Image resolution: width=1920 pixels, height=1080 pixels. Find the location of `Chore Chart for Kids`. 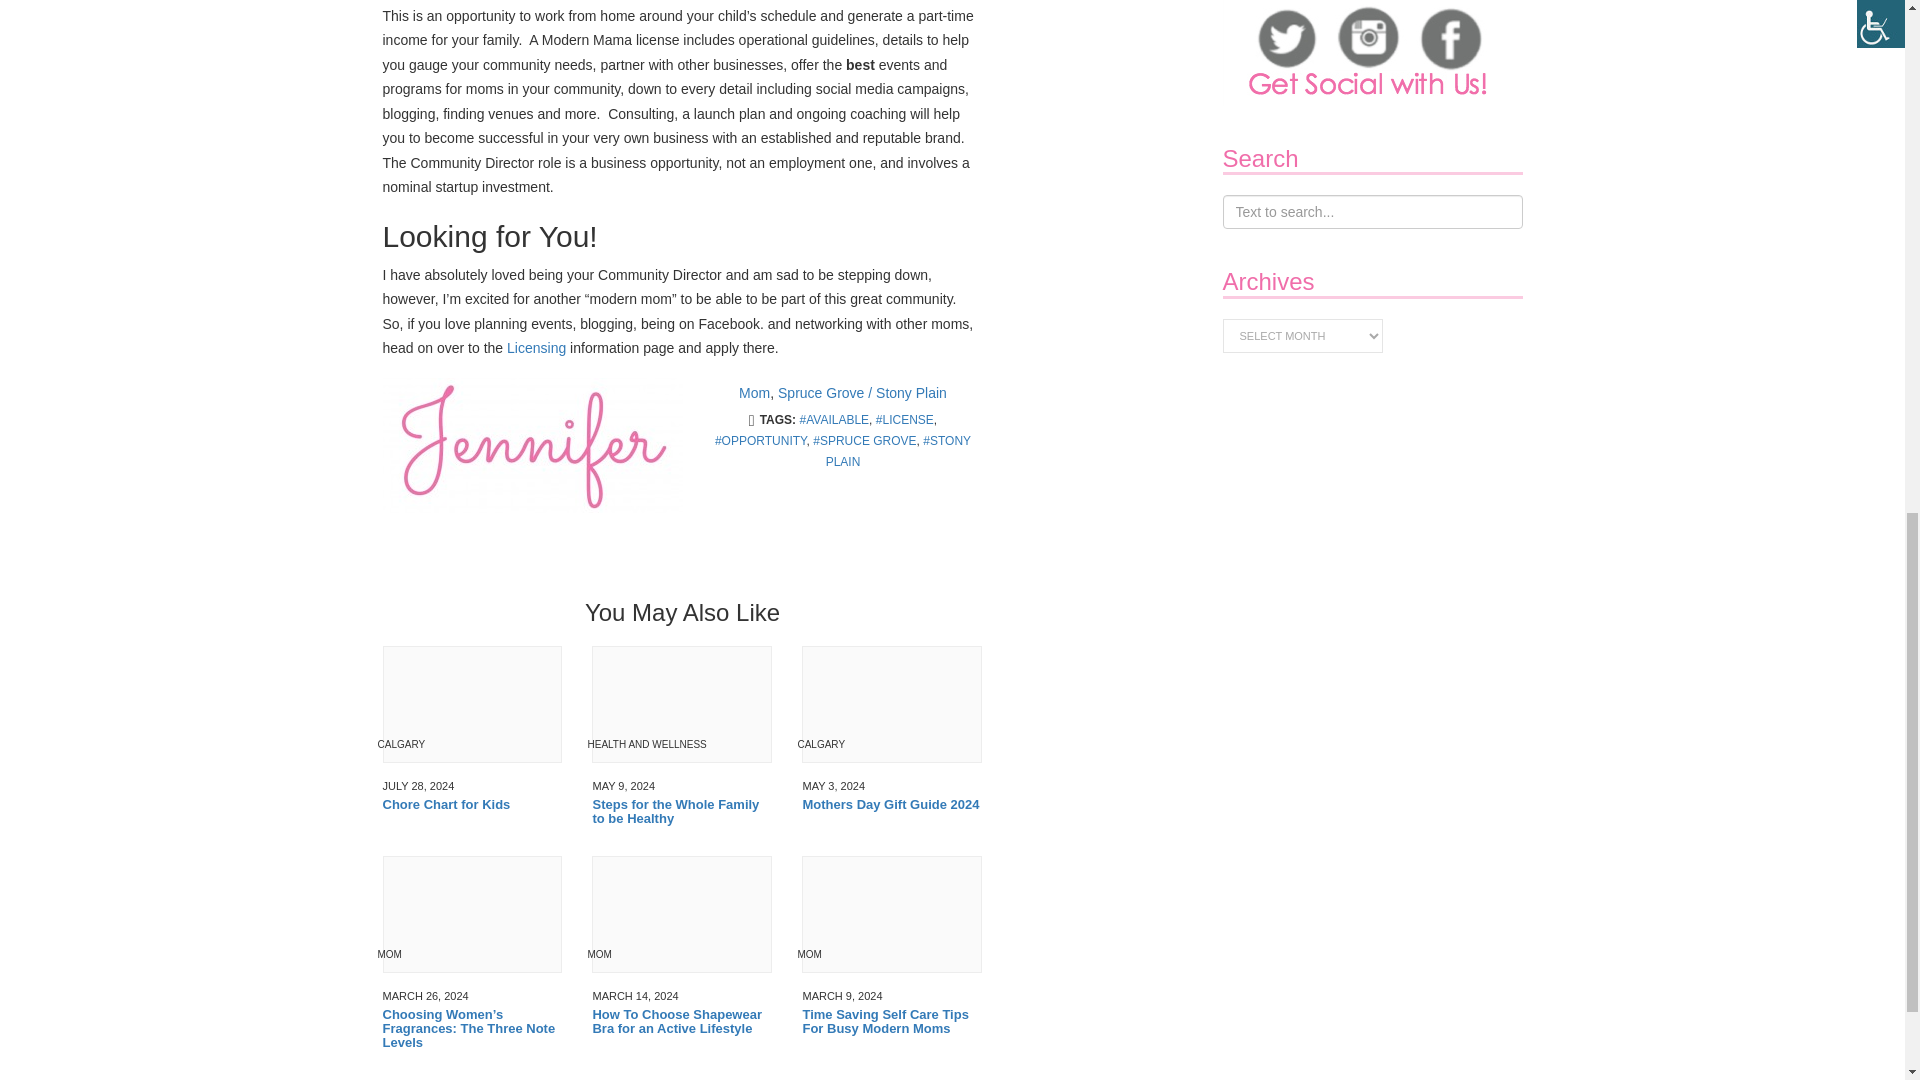

Chore Chart for Kids is located at coordinates (472, 805).